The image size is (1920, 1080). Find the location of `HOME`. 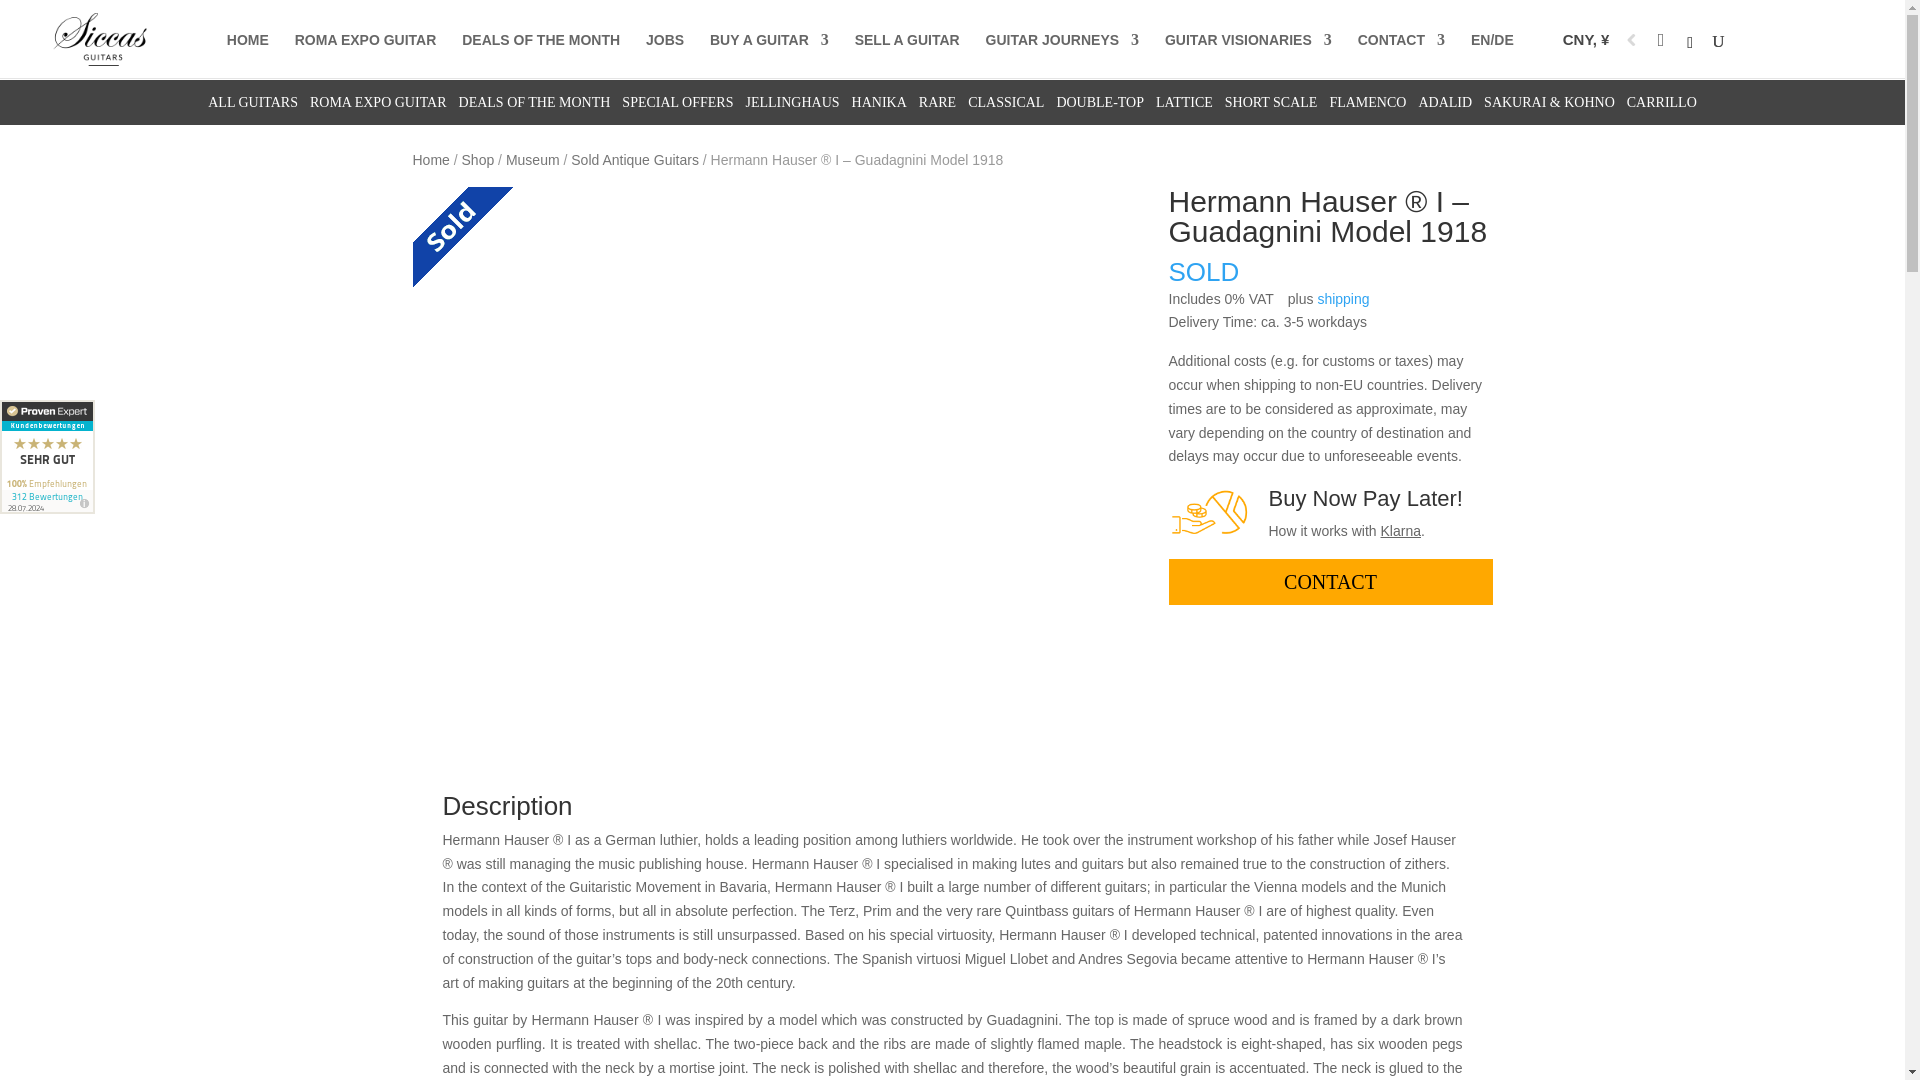

HOME is located at coordinates (247, 50).